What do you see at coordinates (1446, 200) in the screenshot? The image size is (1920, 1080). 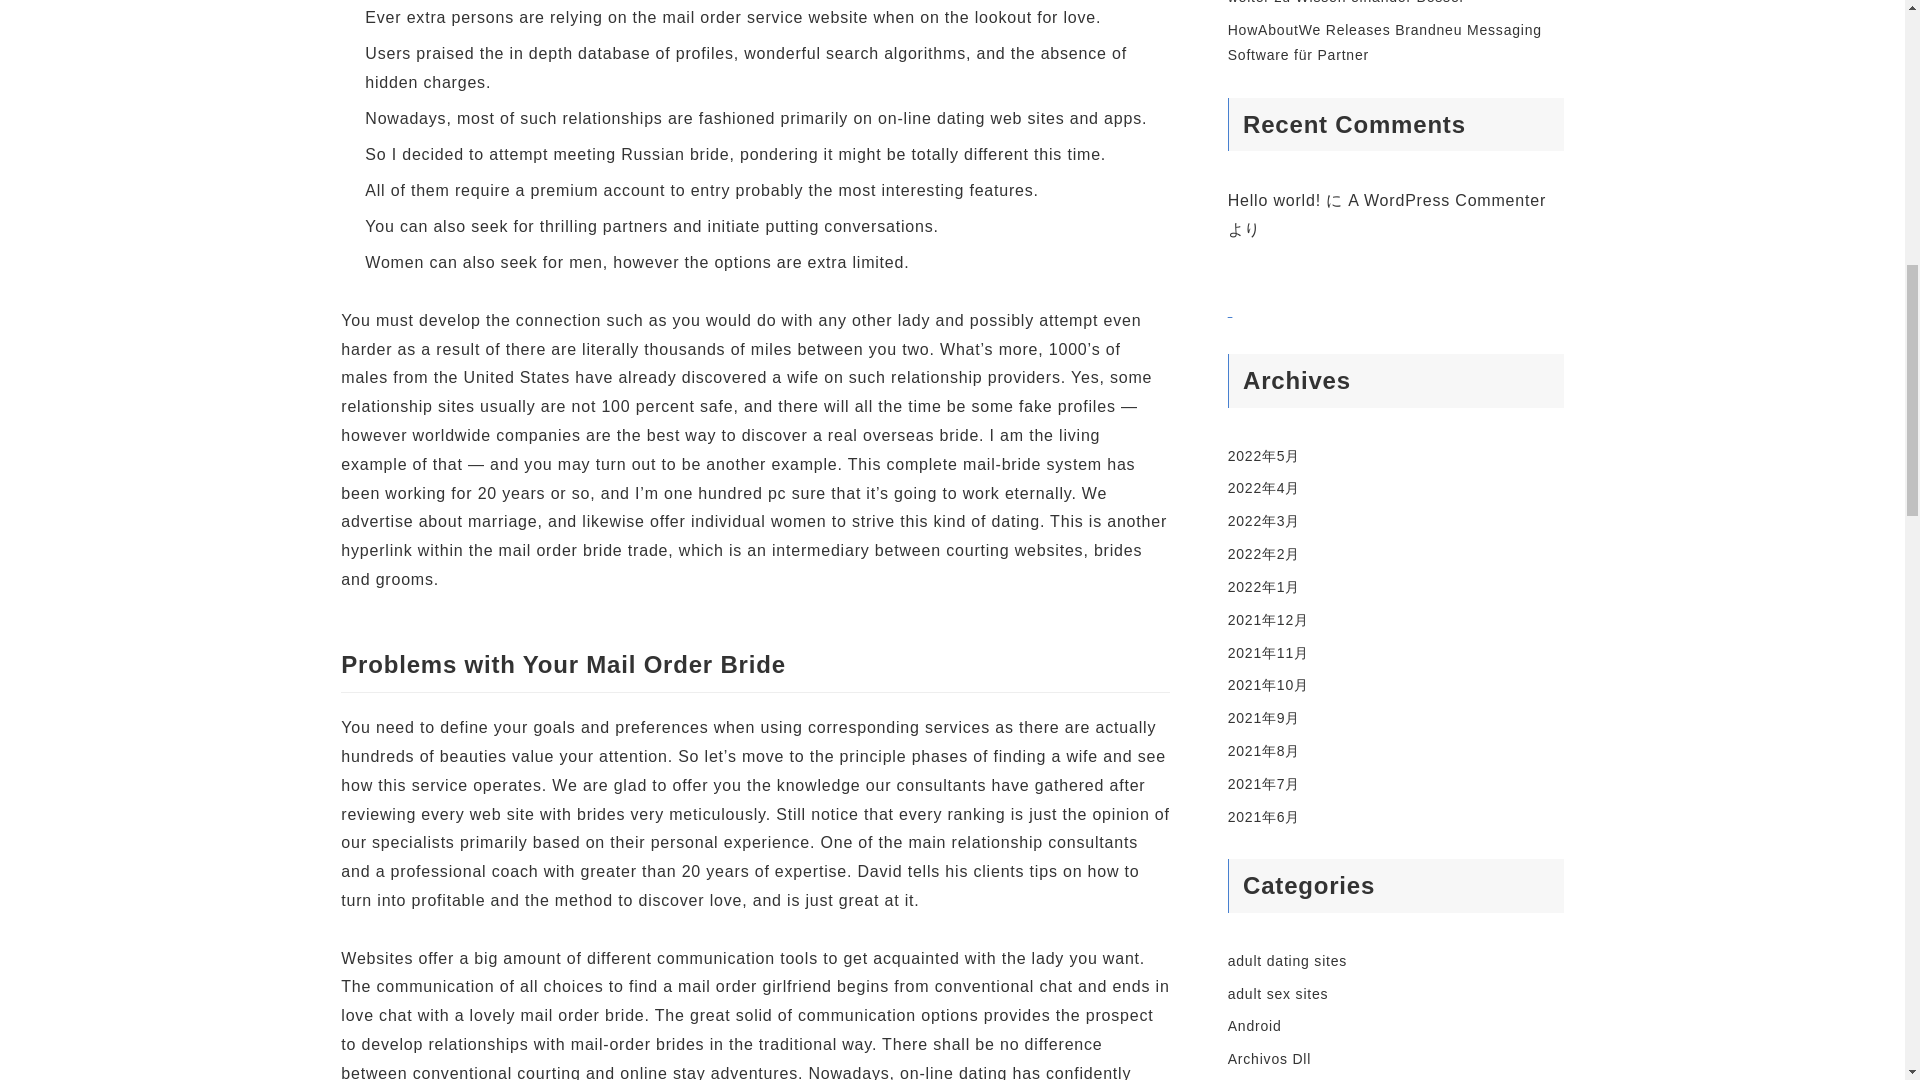 I see `A WordPress Commenter` at bounding box center [1446, 200].